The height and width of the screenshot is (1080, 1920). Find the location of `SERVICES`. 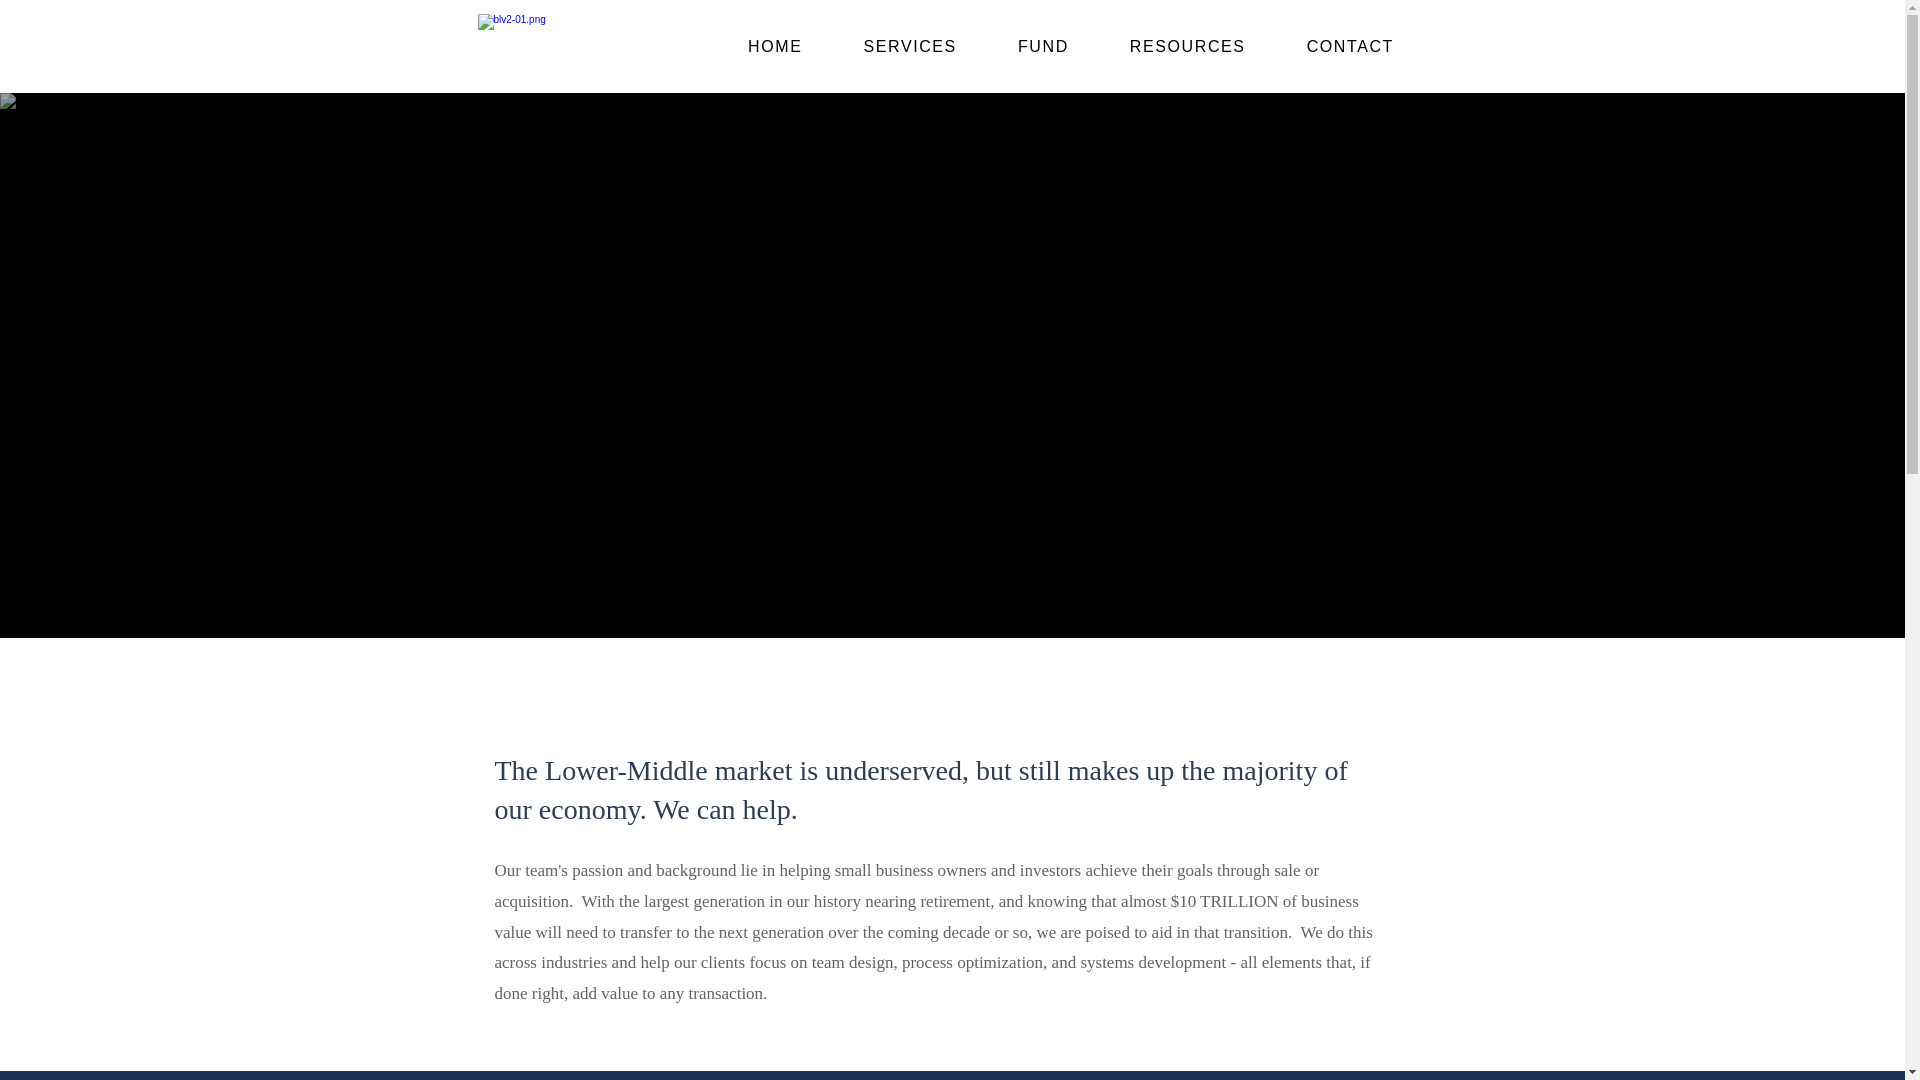

SERVICES is located at coordinates (910, 48).